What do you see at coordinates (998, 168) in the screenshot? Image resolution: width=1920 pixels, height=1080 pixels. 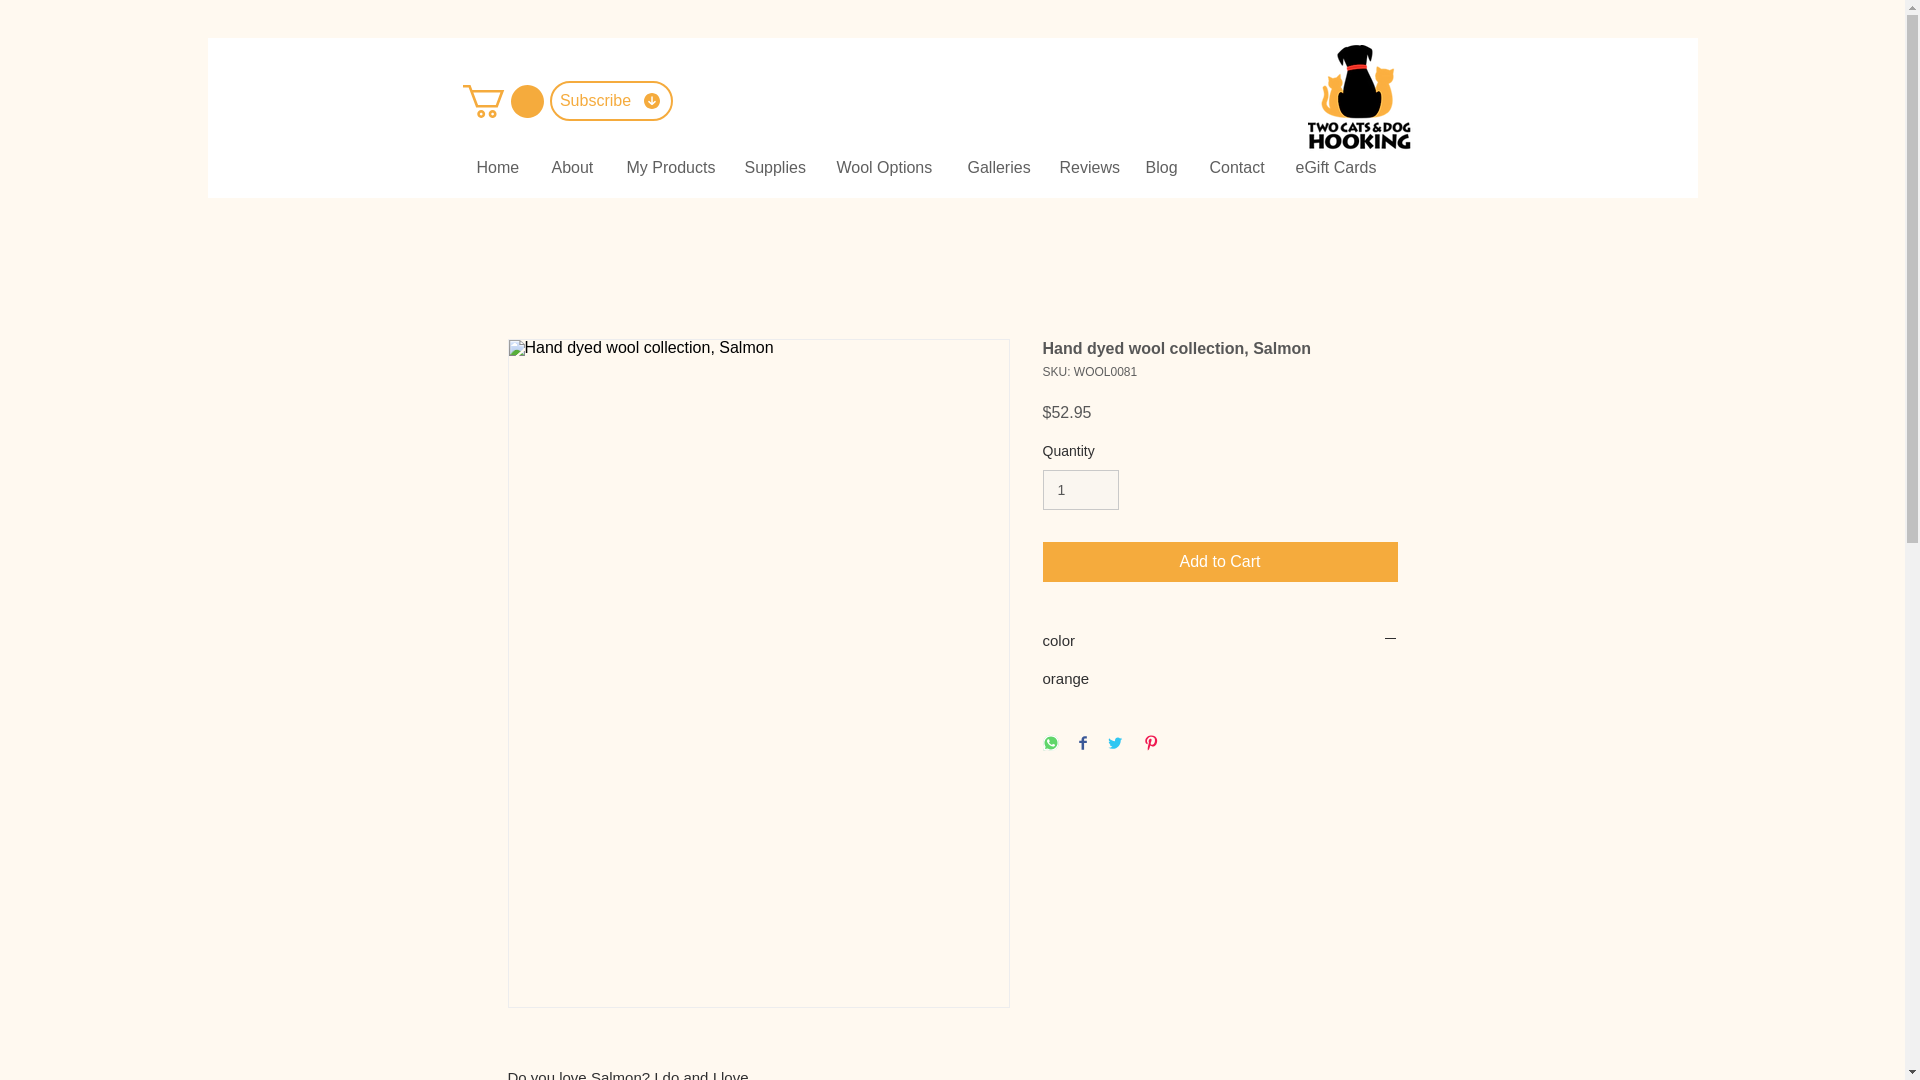 I see `Galleries` at bounding box center [998, 168].